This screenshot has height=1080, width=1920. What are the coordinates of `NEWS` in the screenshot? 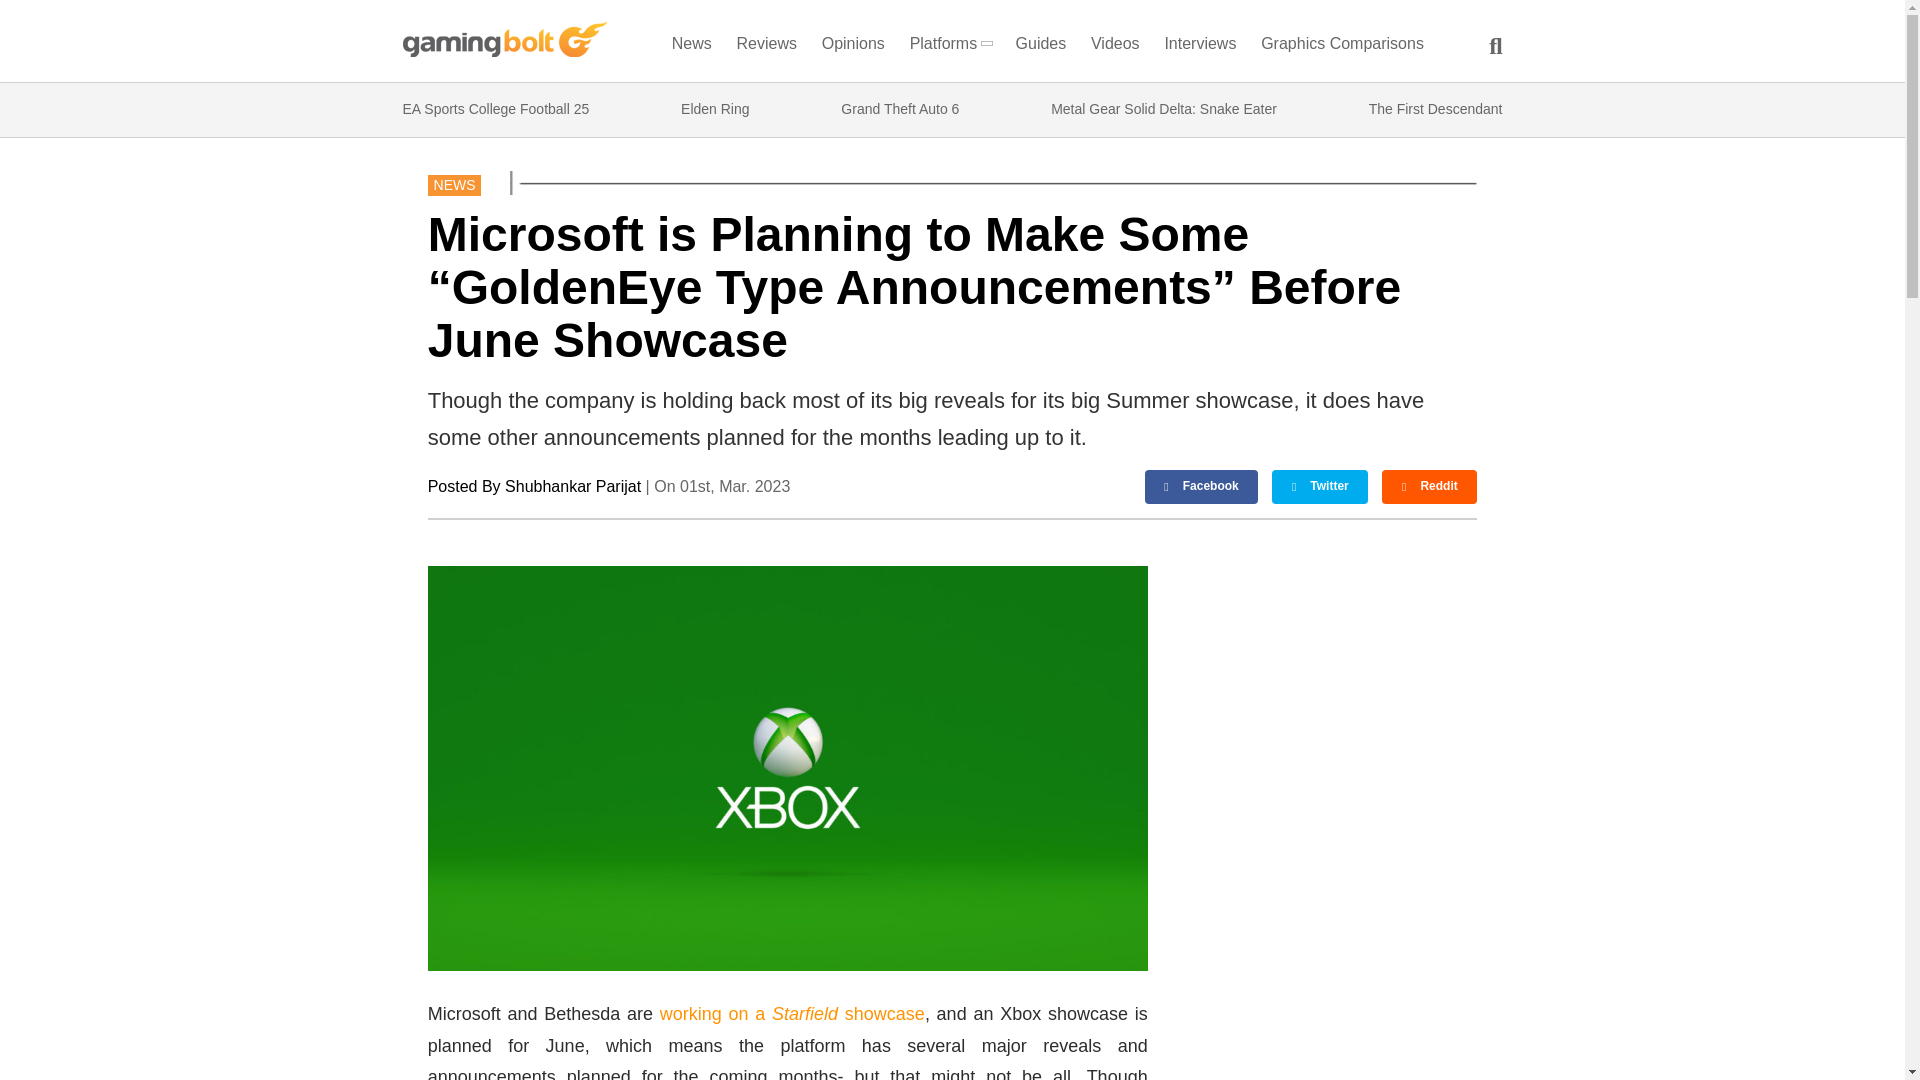 It's located at (454, 185).